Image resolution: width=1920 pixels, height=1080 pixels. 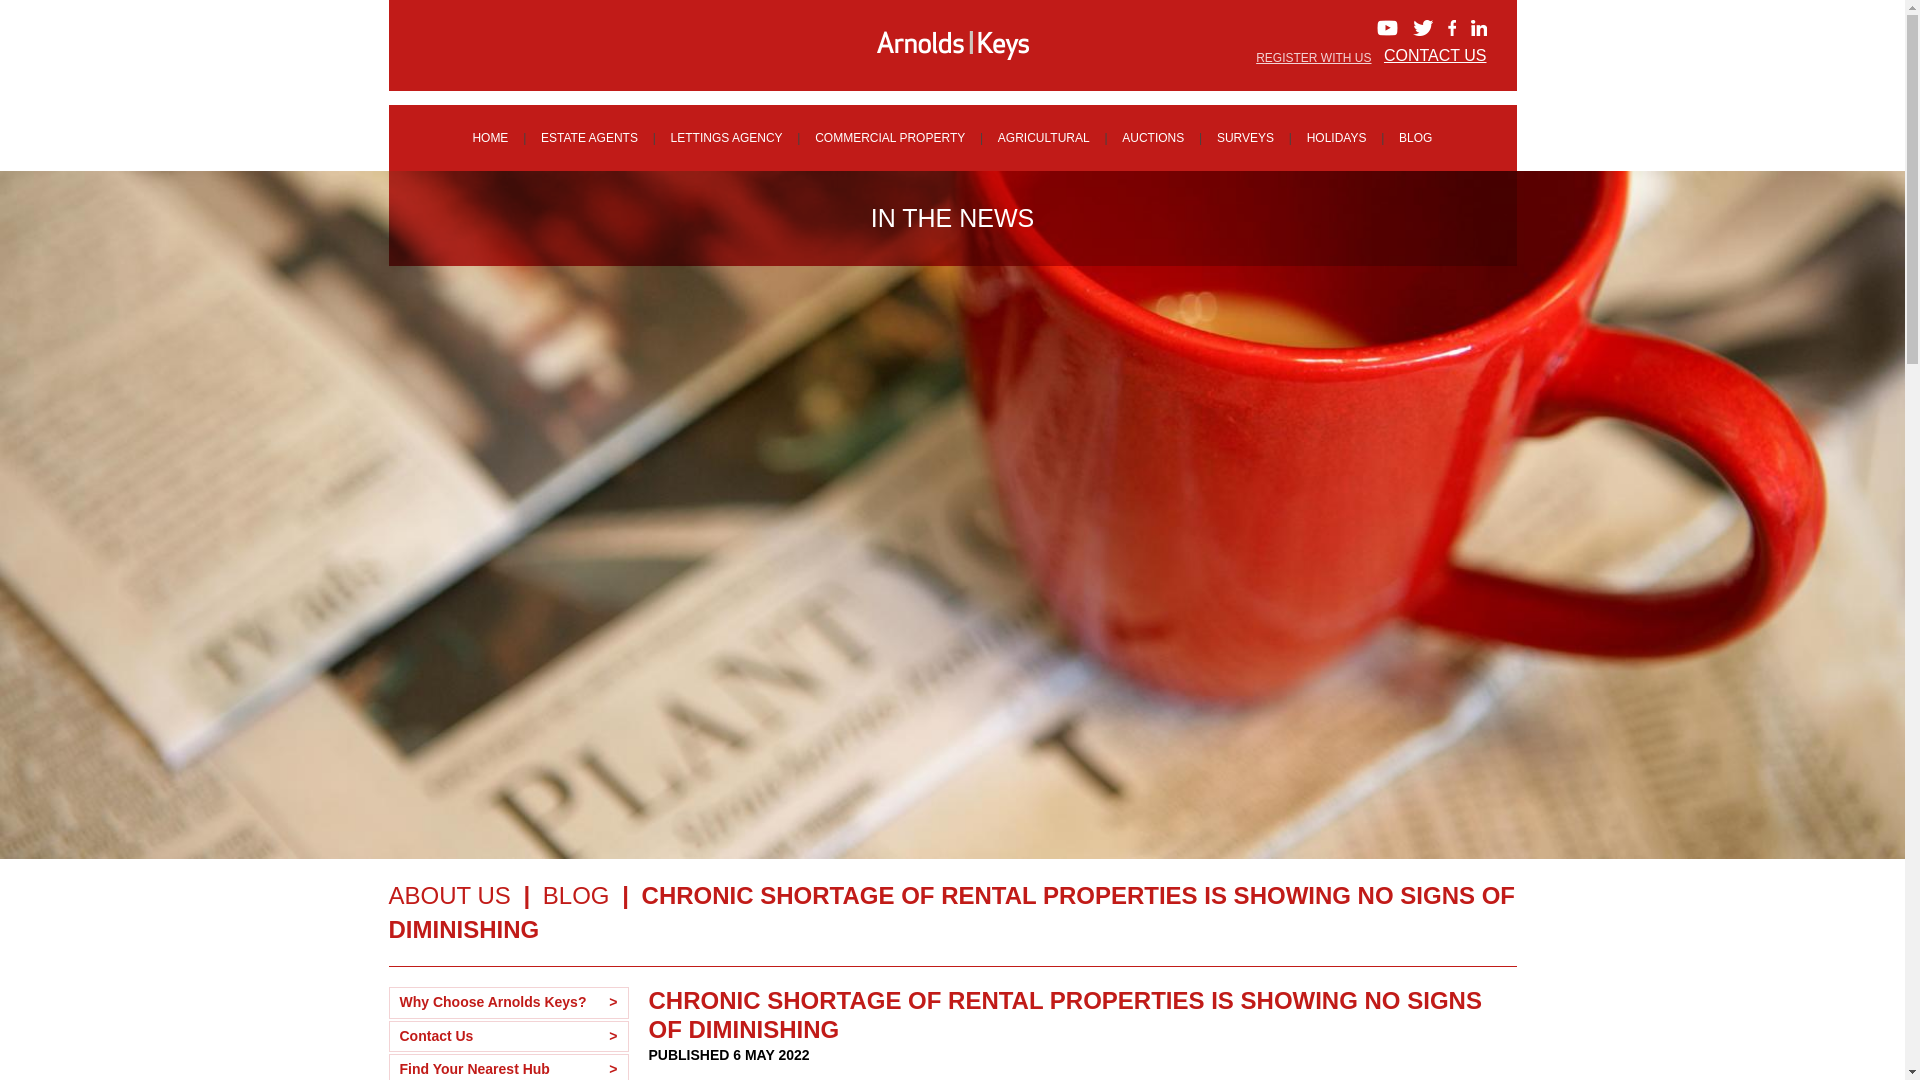 I want to click on REGISTER WITH US, so click(x=1312, y=57).